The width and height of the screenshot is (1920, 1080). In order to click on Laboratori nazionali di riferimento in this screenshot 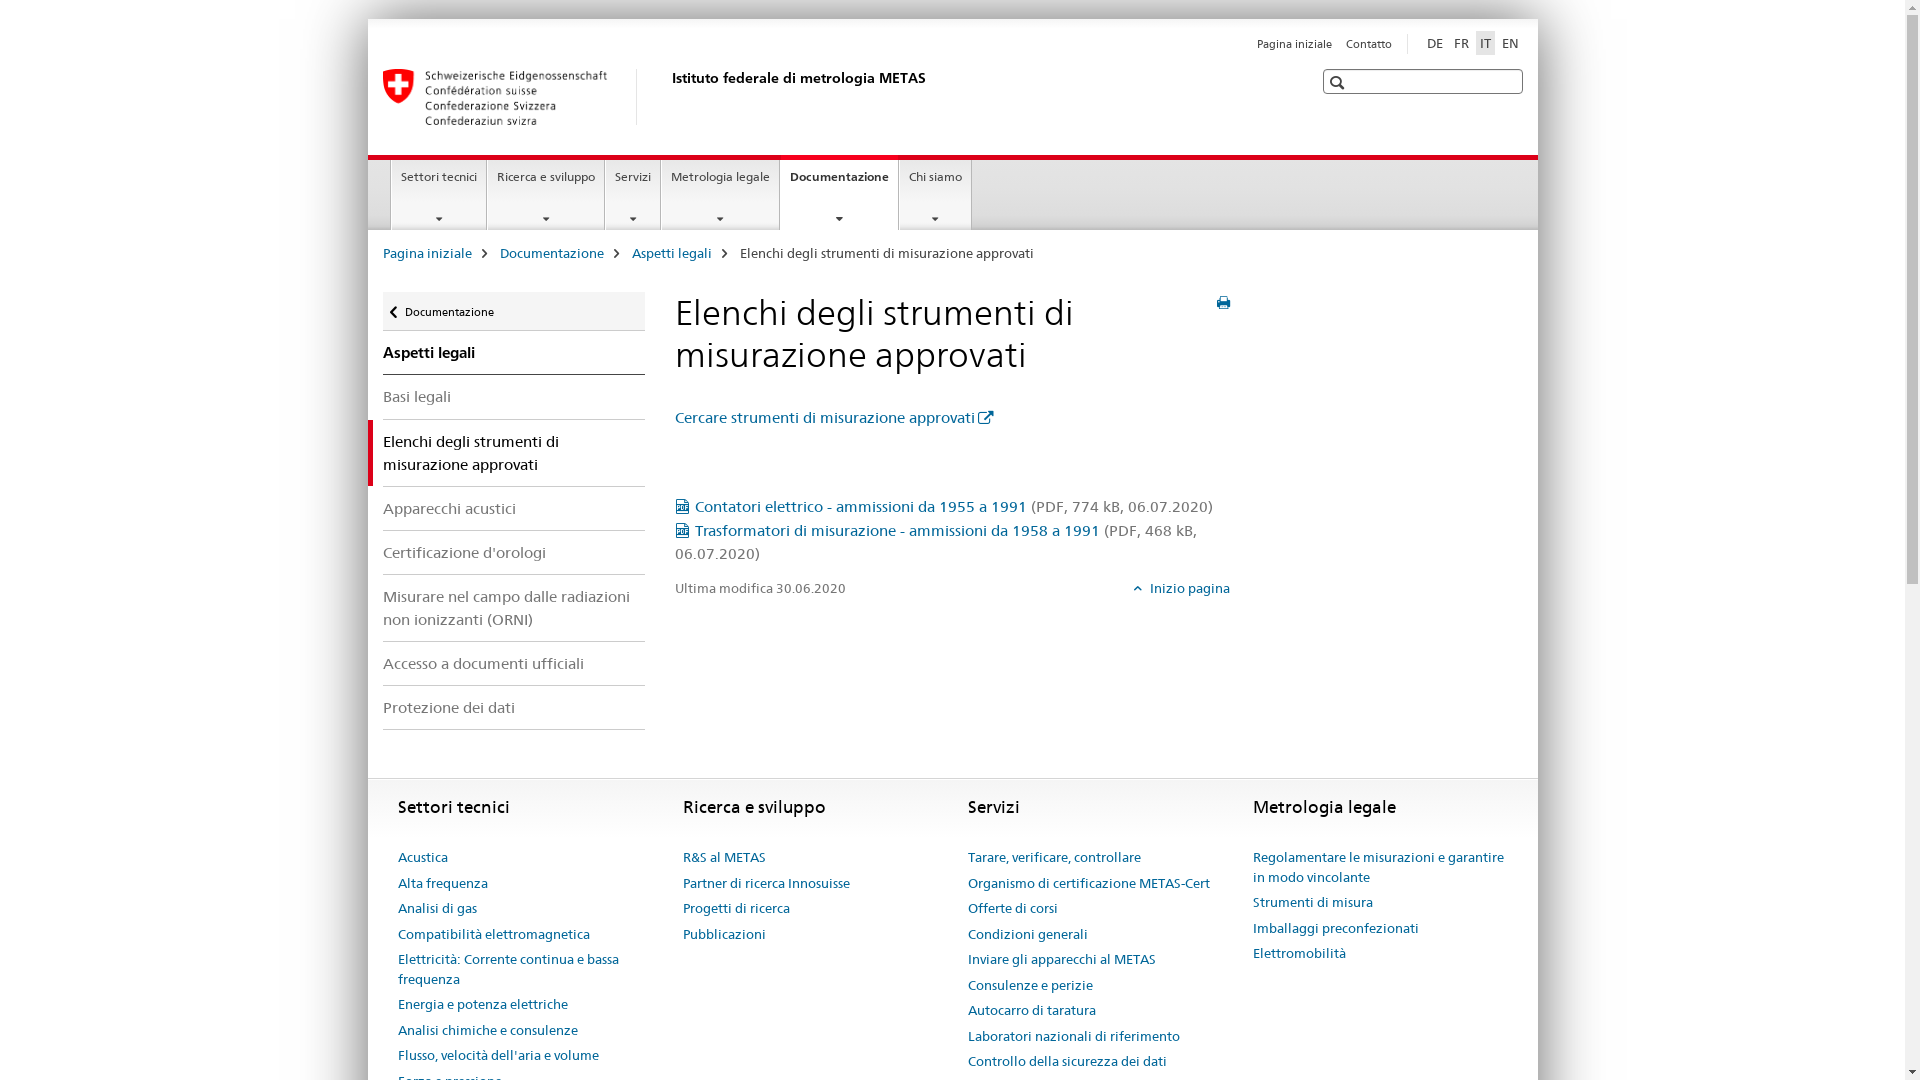, I will do `click(1074, 1037)`.